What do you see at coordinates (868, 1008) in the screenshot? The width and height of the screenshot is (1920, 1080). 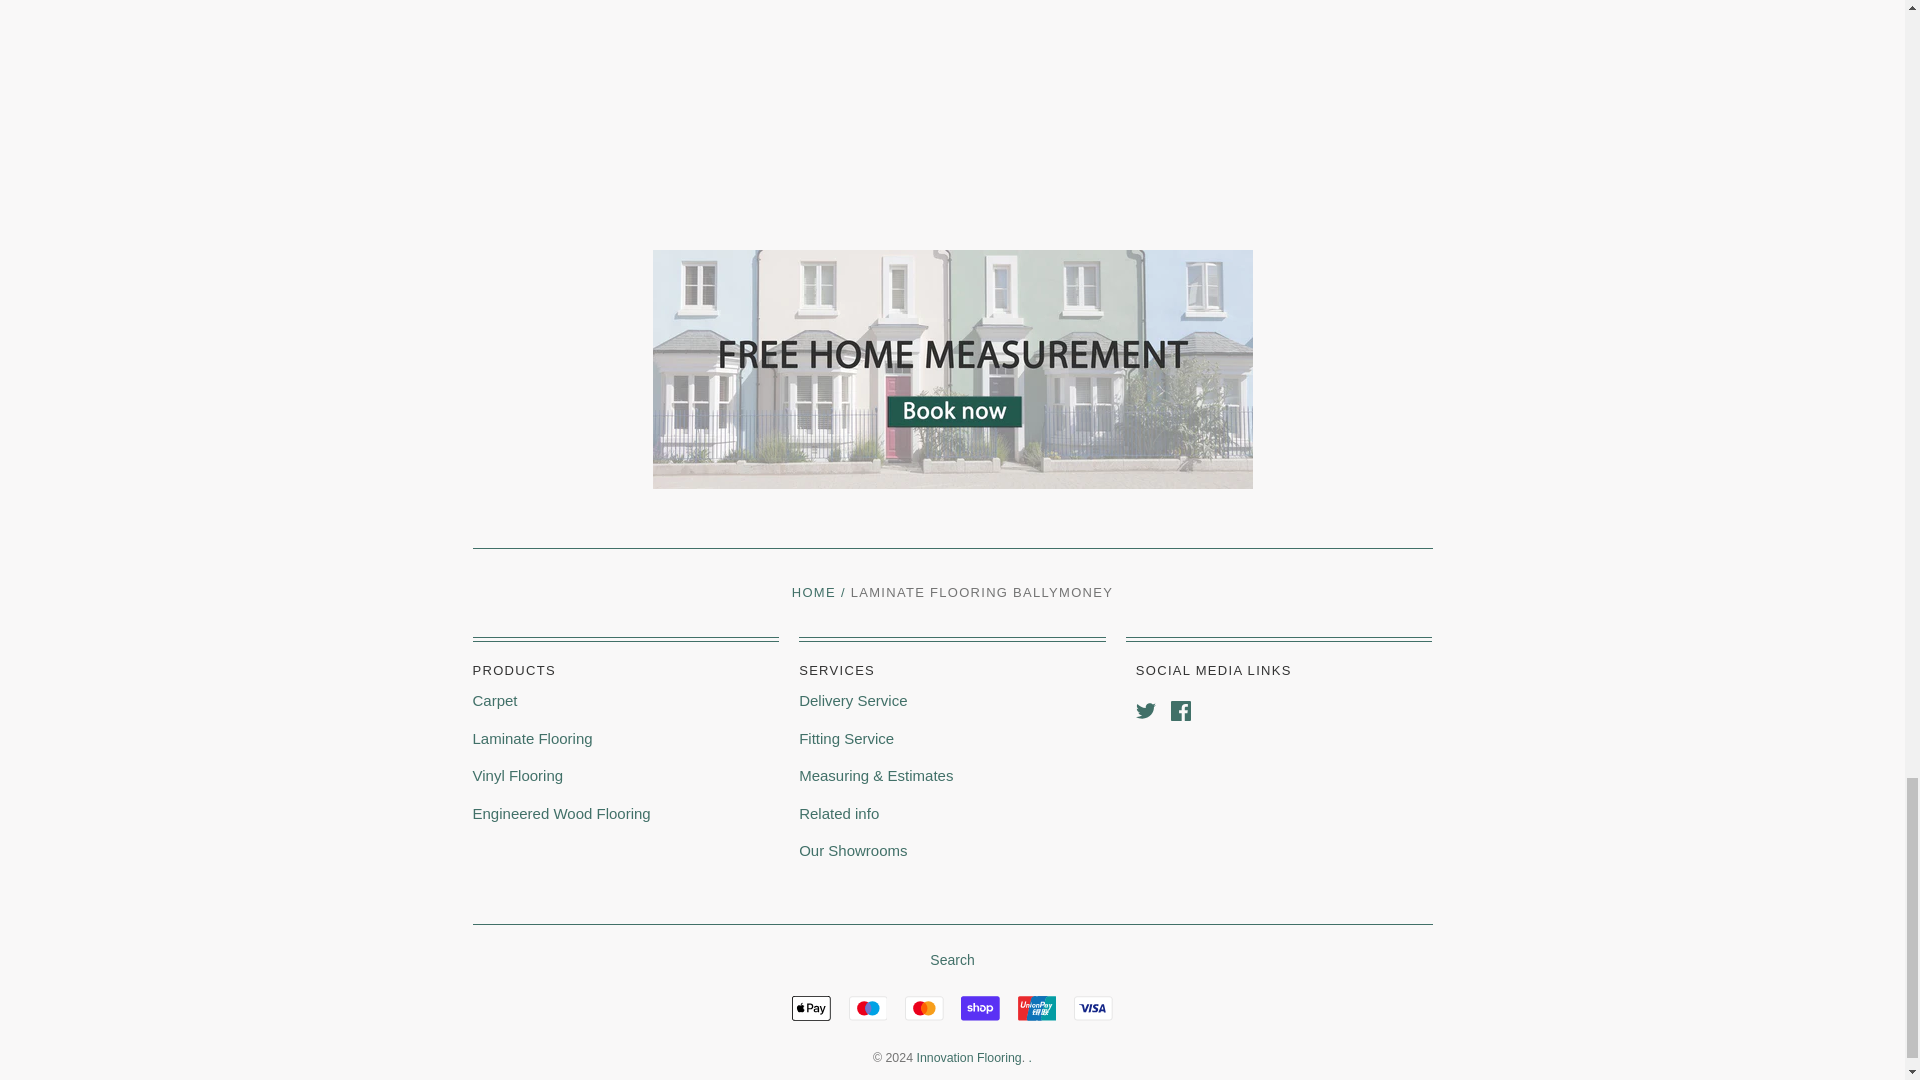 I see `Maestro` at bounding box center [868, 1008].